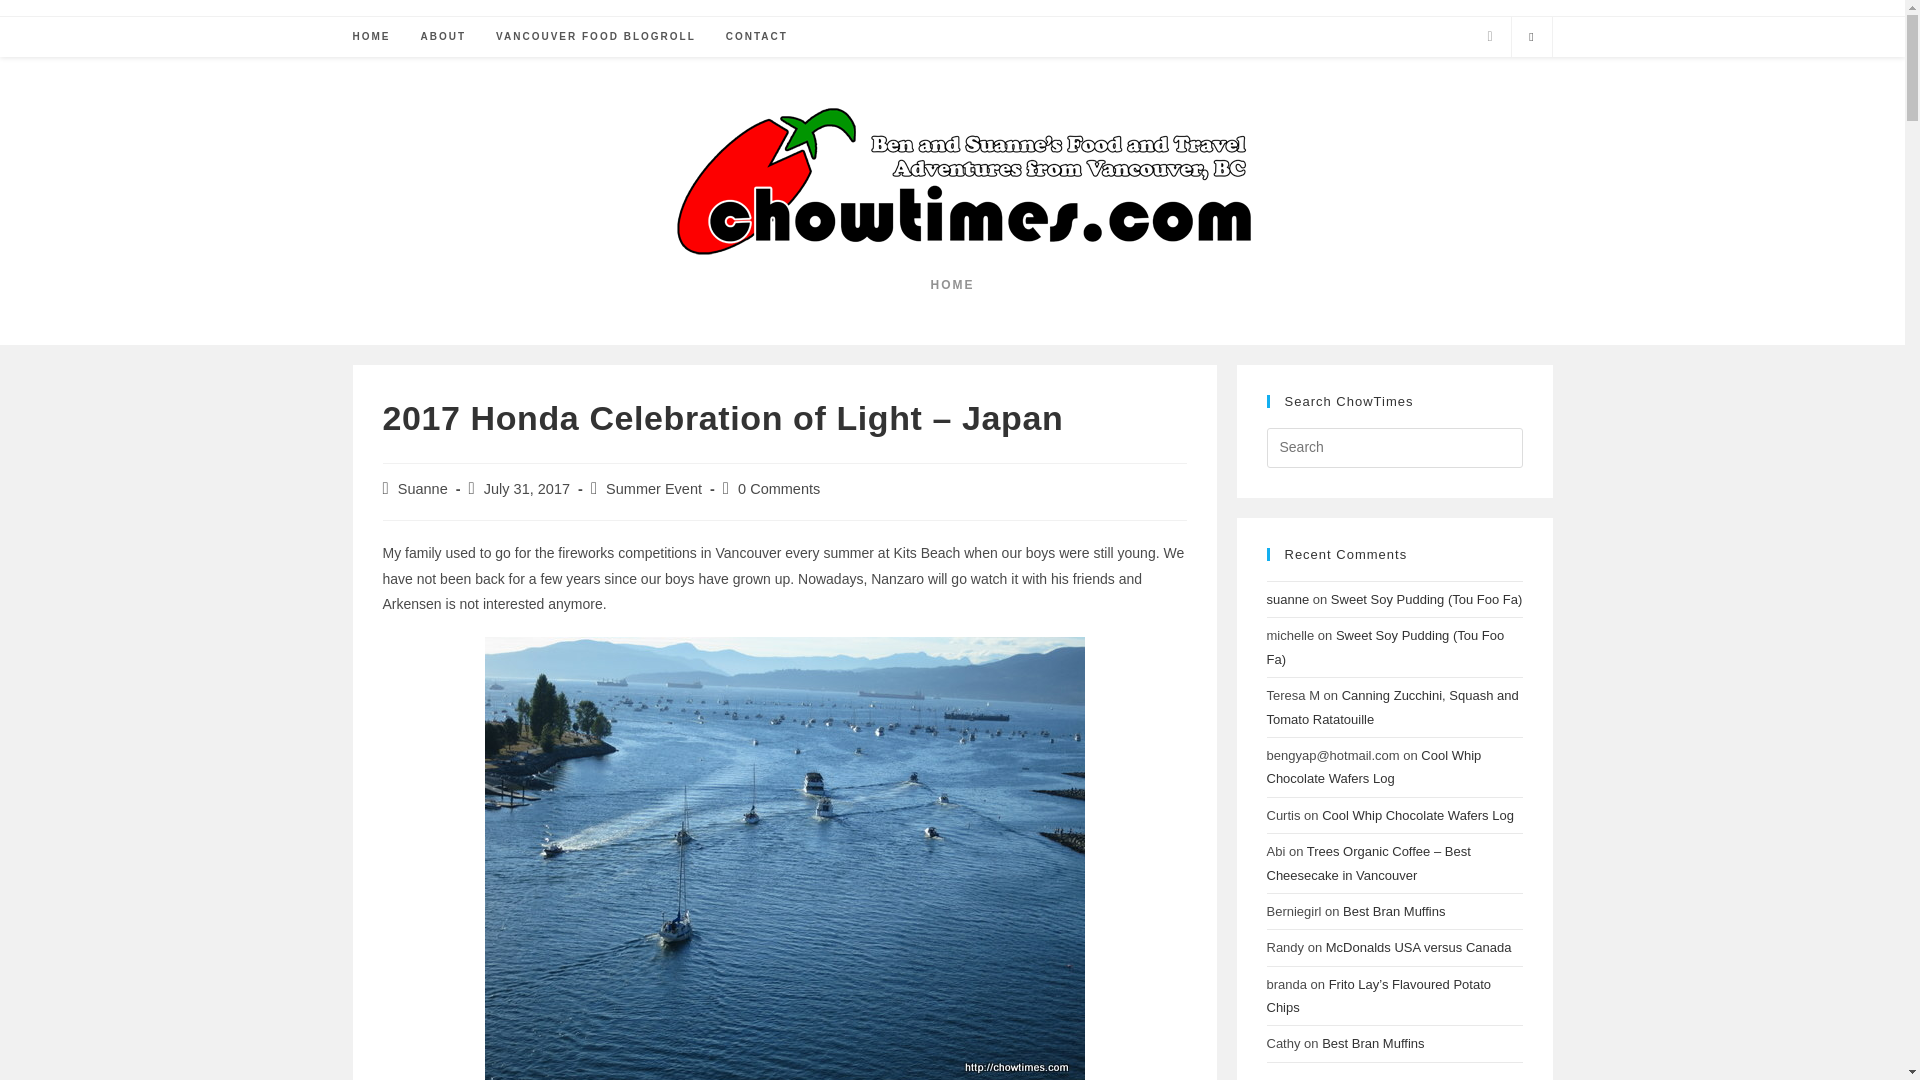 The height and width of the screenshot is (1080, 1920). Describe the element at coordinates (1372, 767) in the screenshot. I see `Cool Whip Chocolate Wafers Log` at that location.